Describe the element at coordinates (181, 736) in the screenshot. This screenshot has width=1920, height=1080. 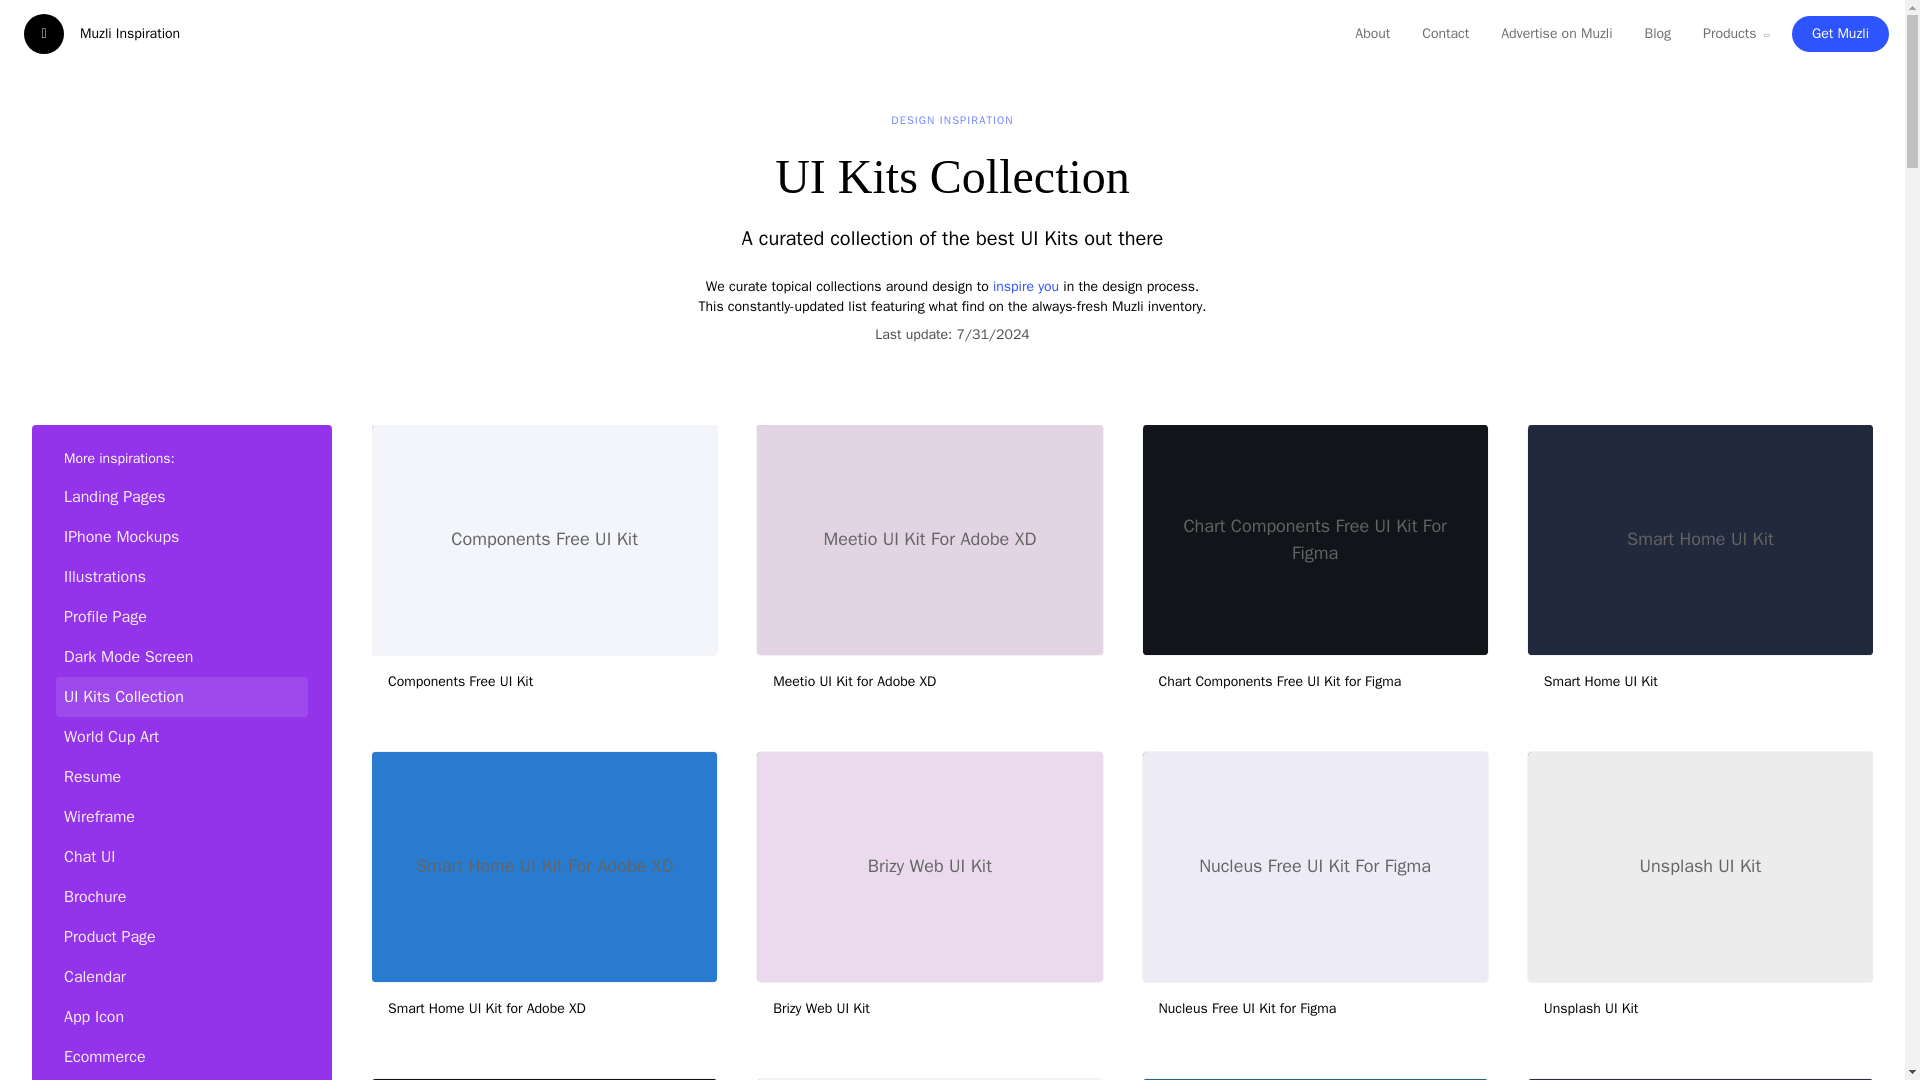
I see `World Cup Art` at that location.